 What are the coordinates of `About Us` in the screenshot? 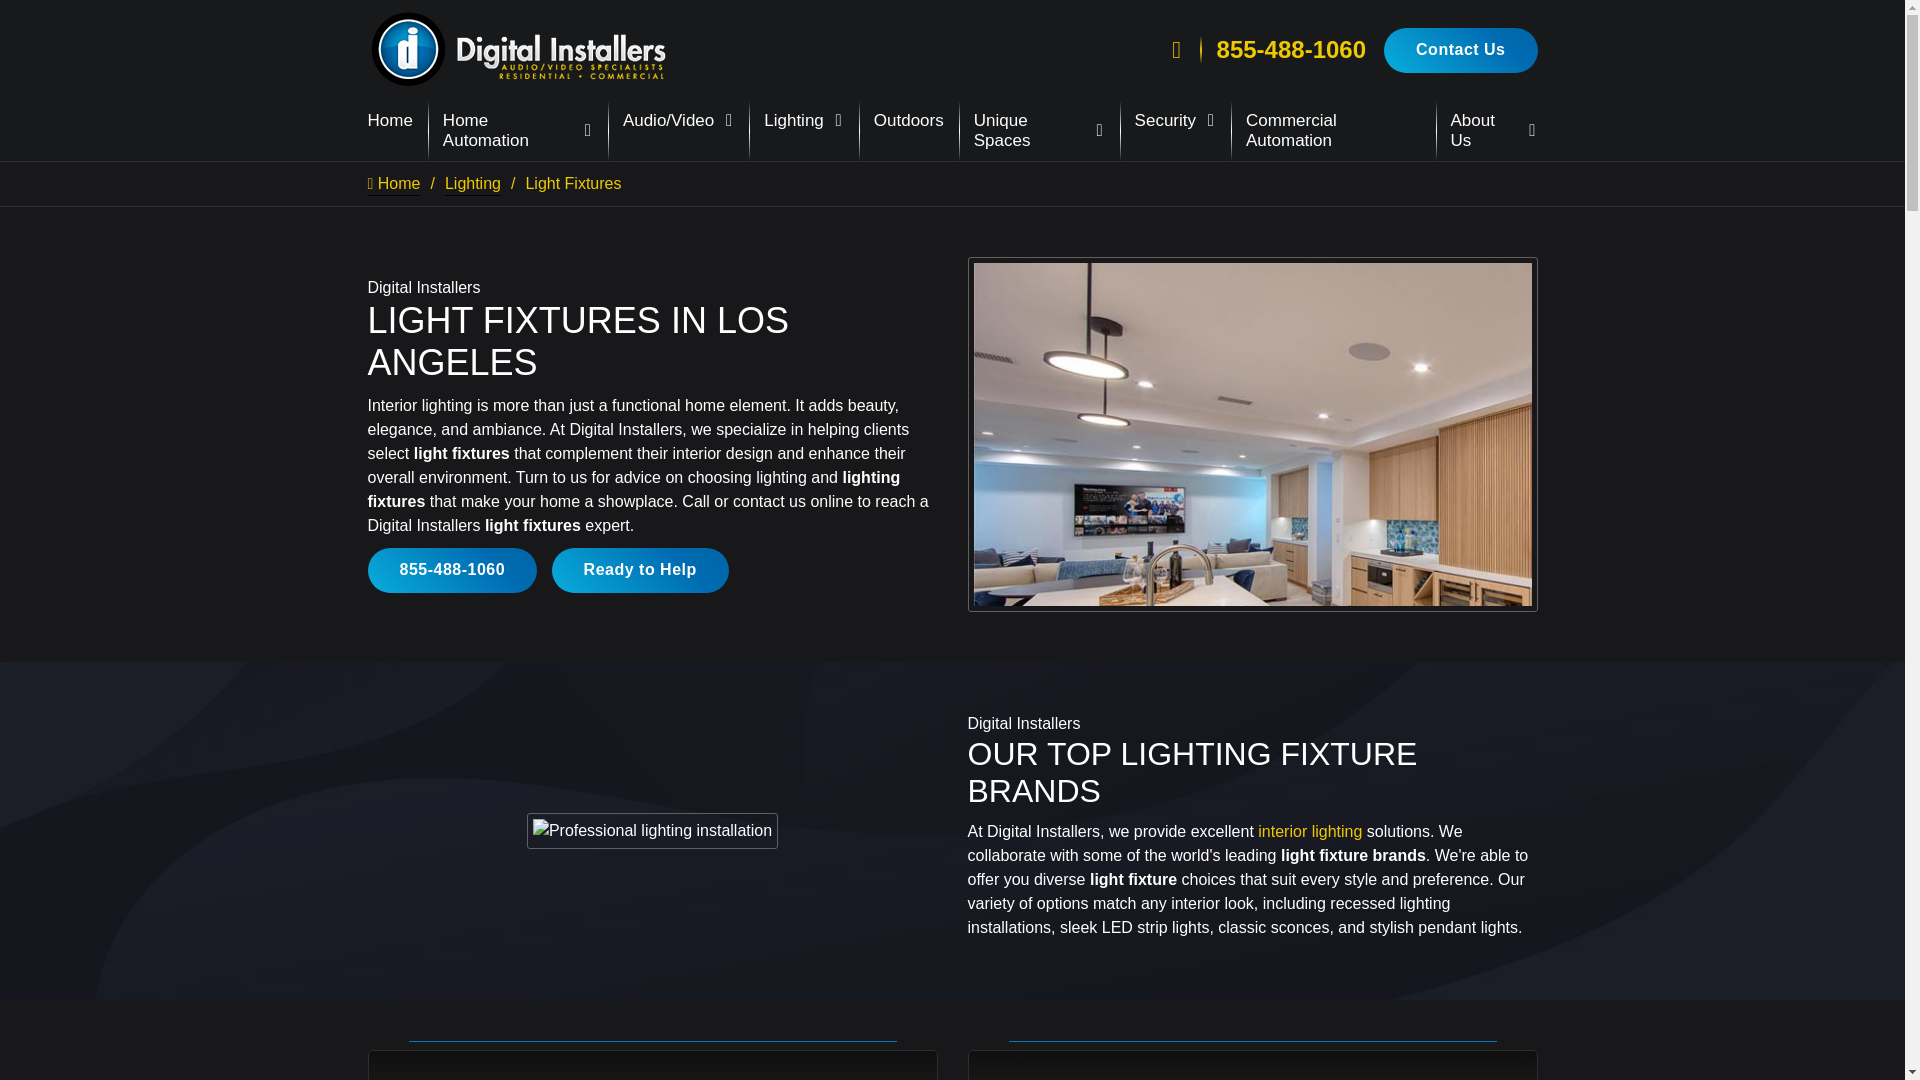 It's located at (1494, 130).